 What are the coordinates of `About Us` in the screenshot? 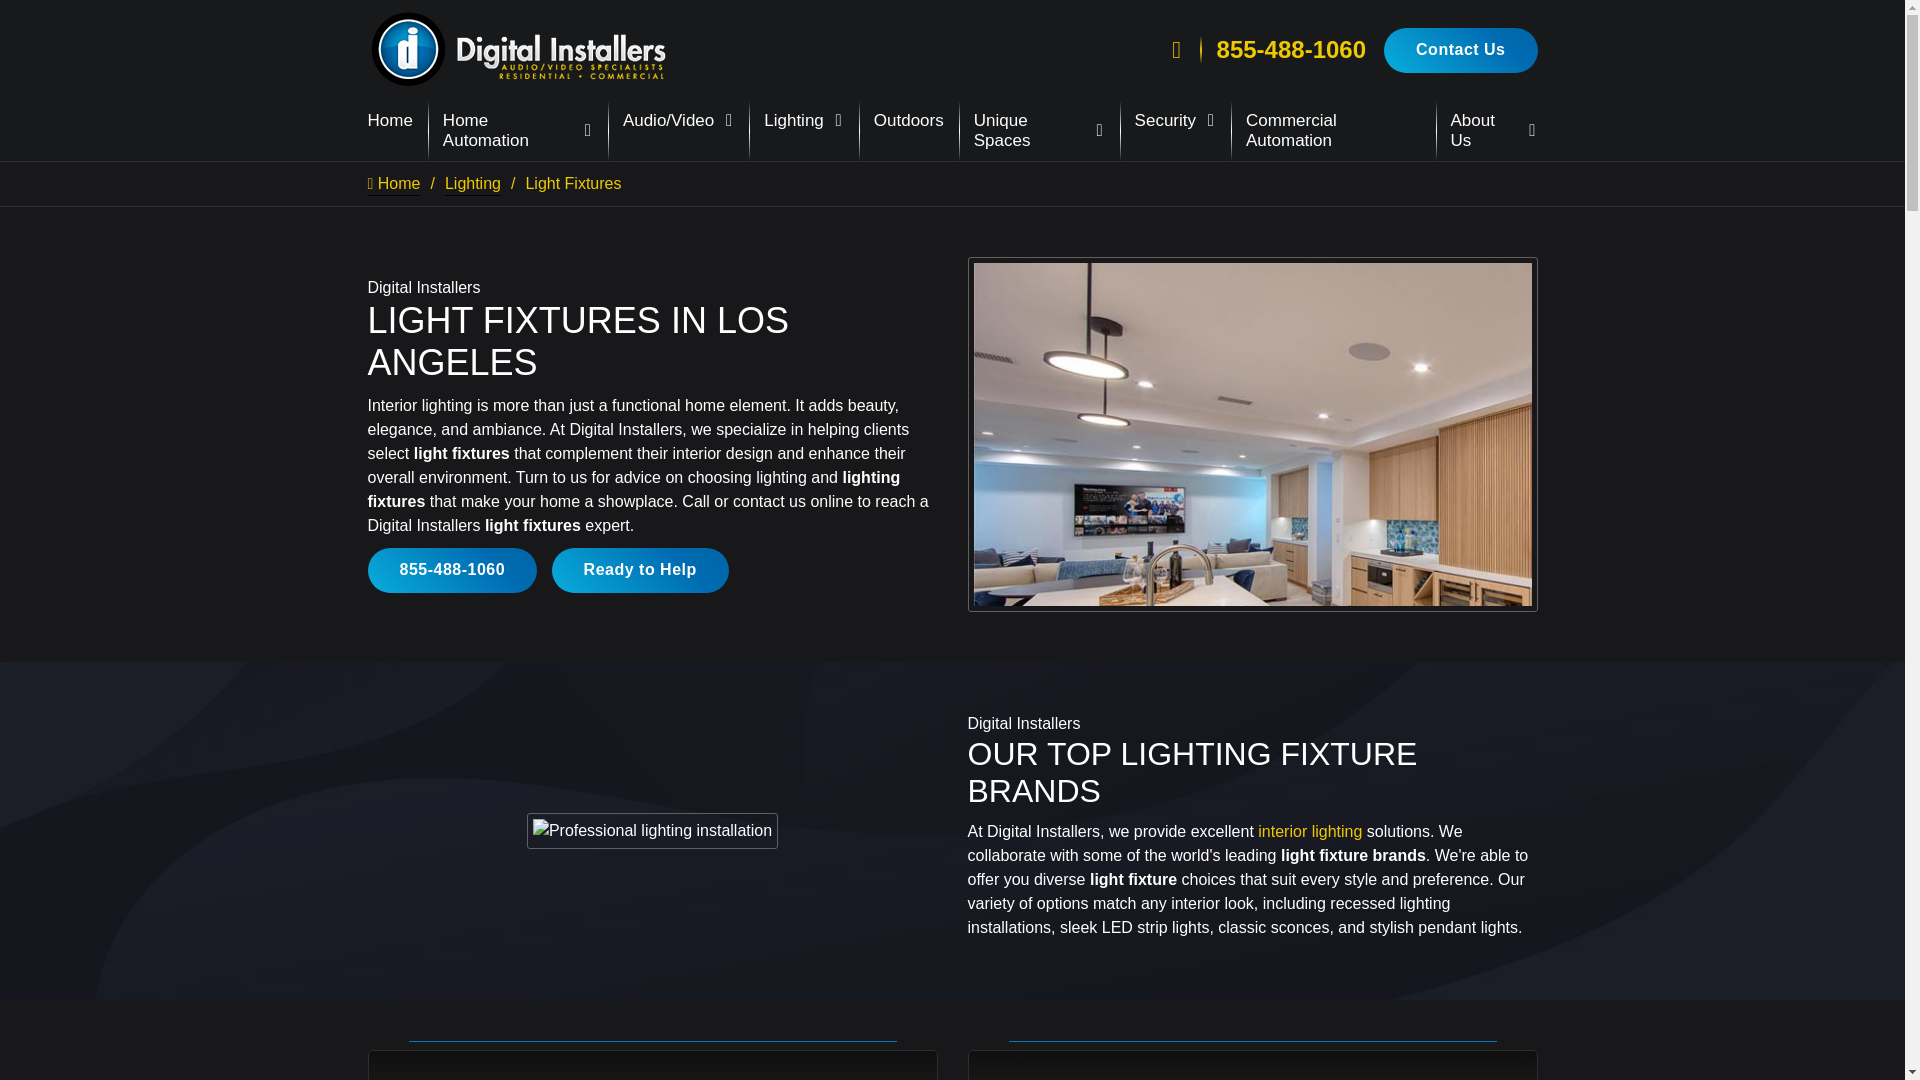 It's located at (1494, 130).